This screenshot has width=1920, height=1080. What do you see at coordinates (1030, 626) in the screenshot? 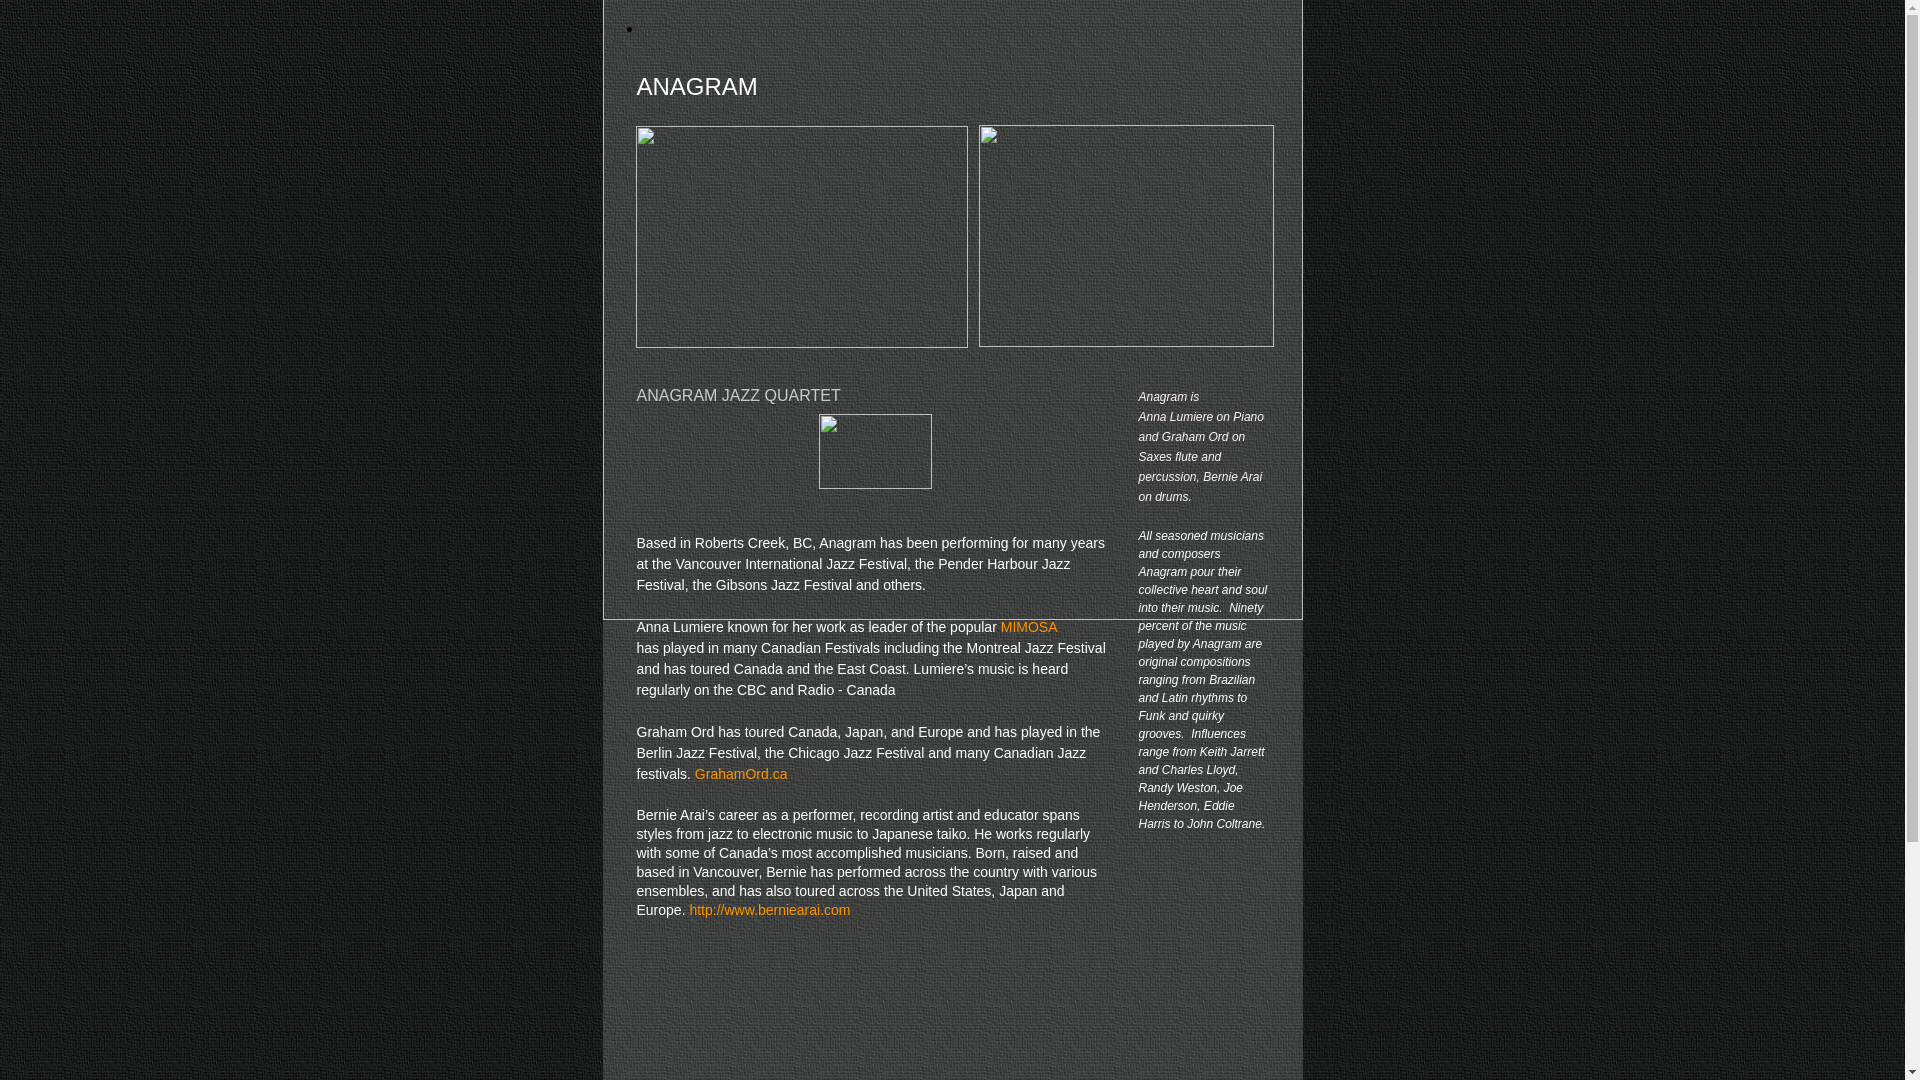
I see `MIMOSA` at bounding box center [1030, 626].